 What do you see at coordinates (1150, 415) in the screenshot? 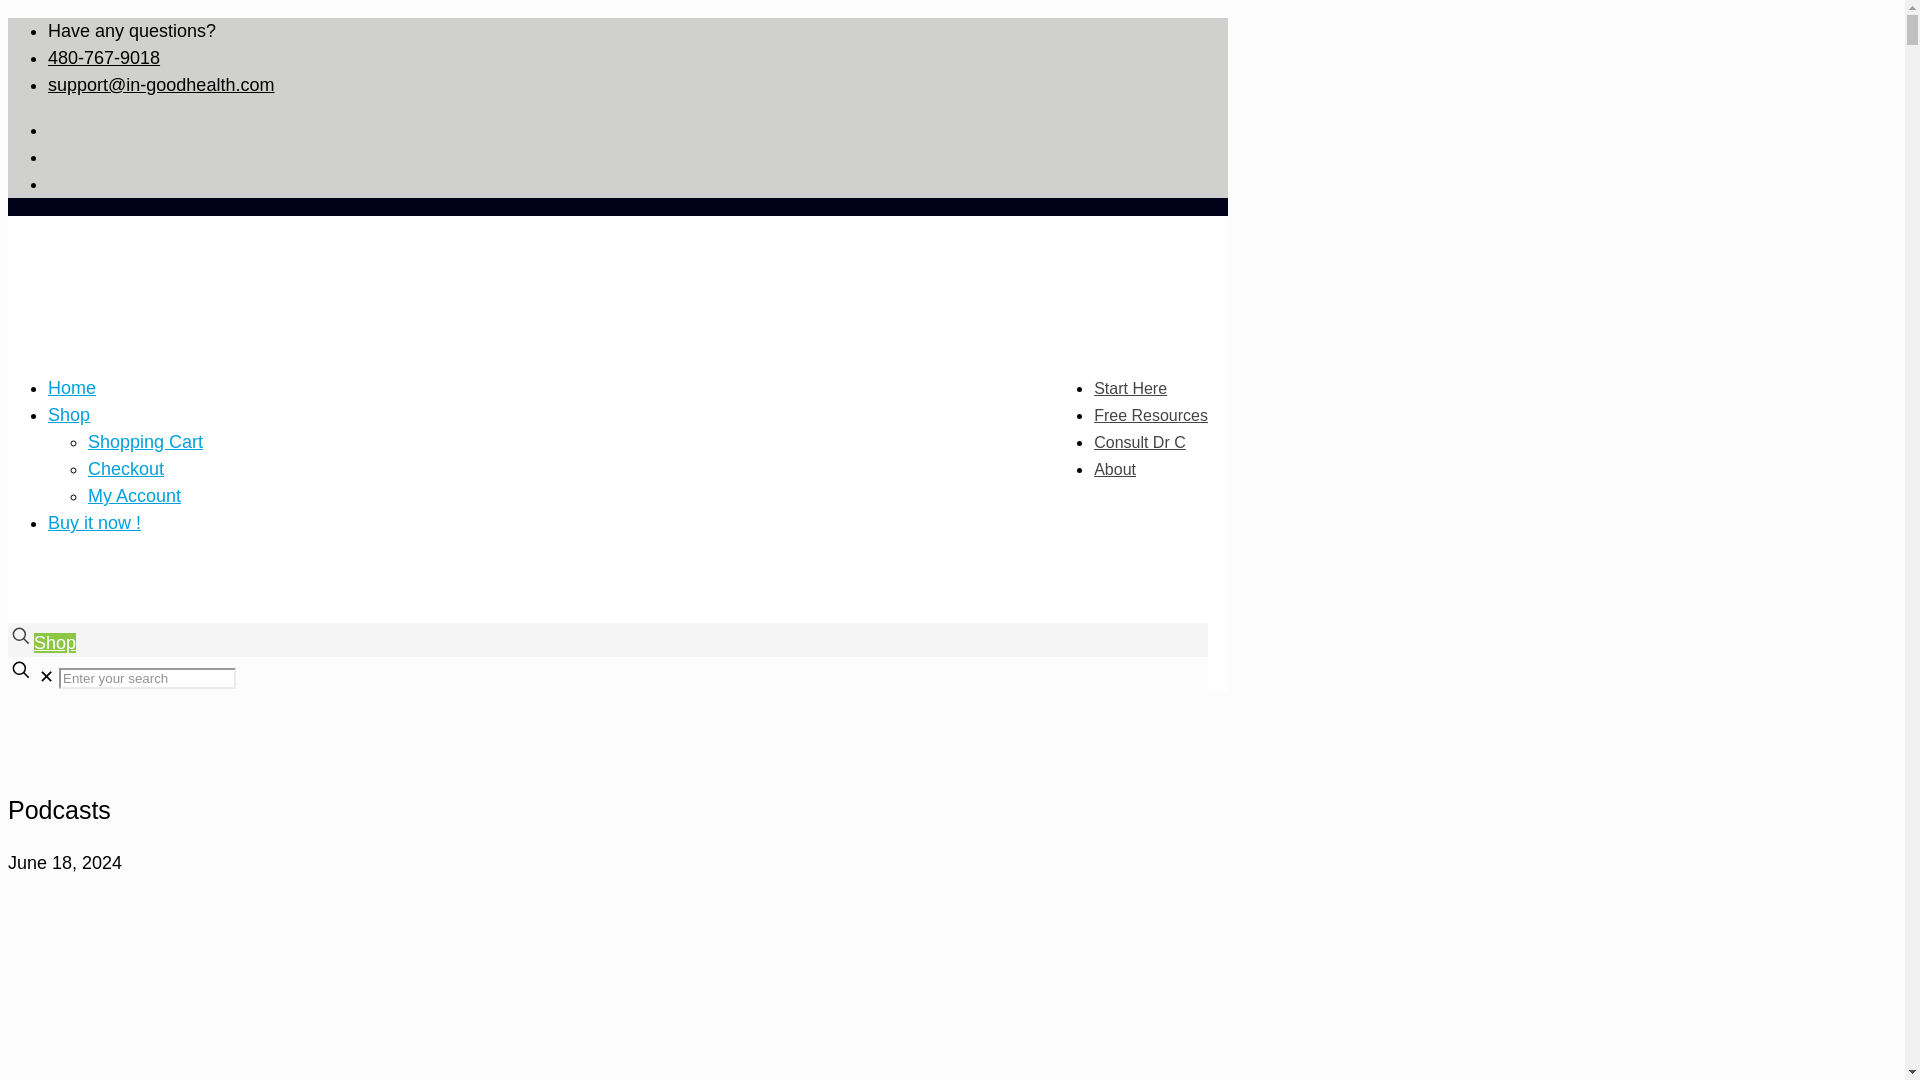
I see `Free Resources` at bounding box center [1150, 415].